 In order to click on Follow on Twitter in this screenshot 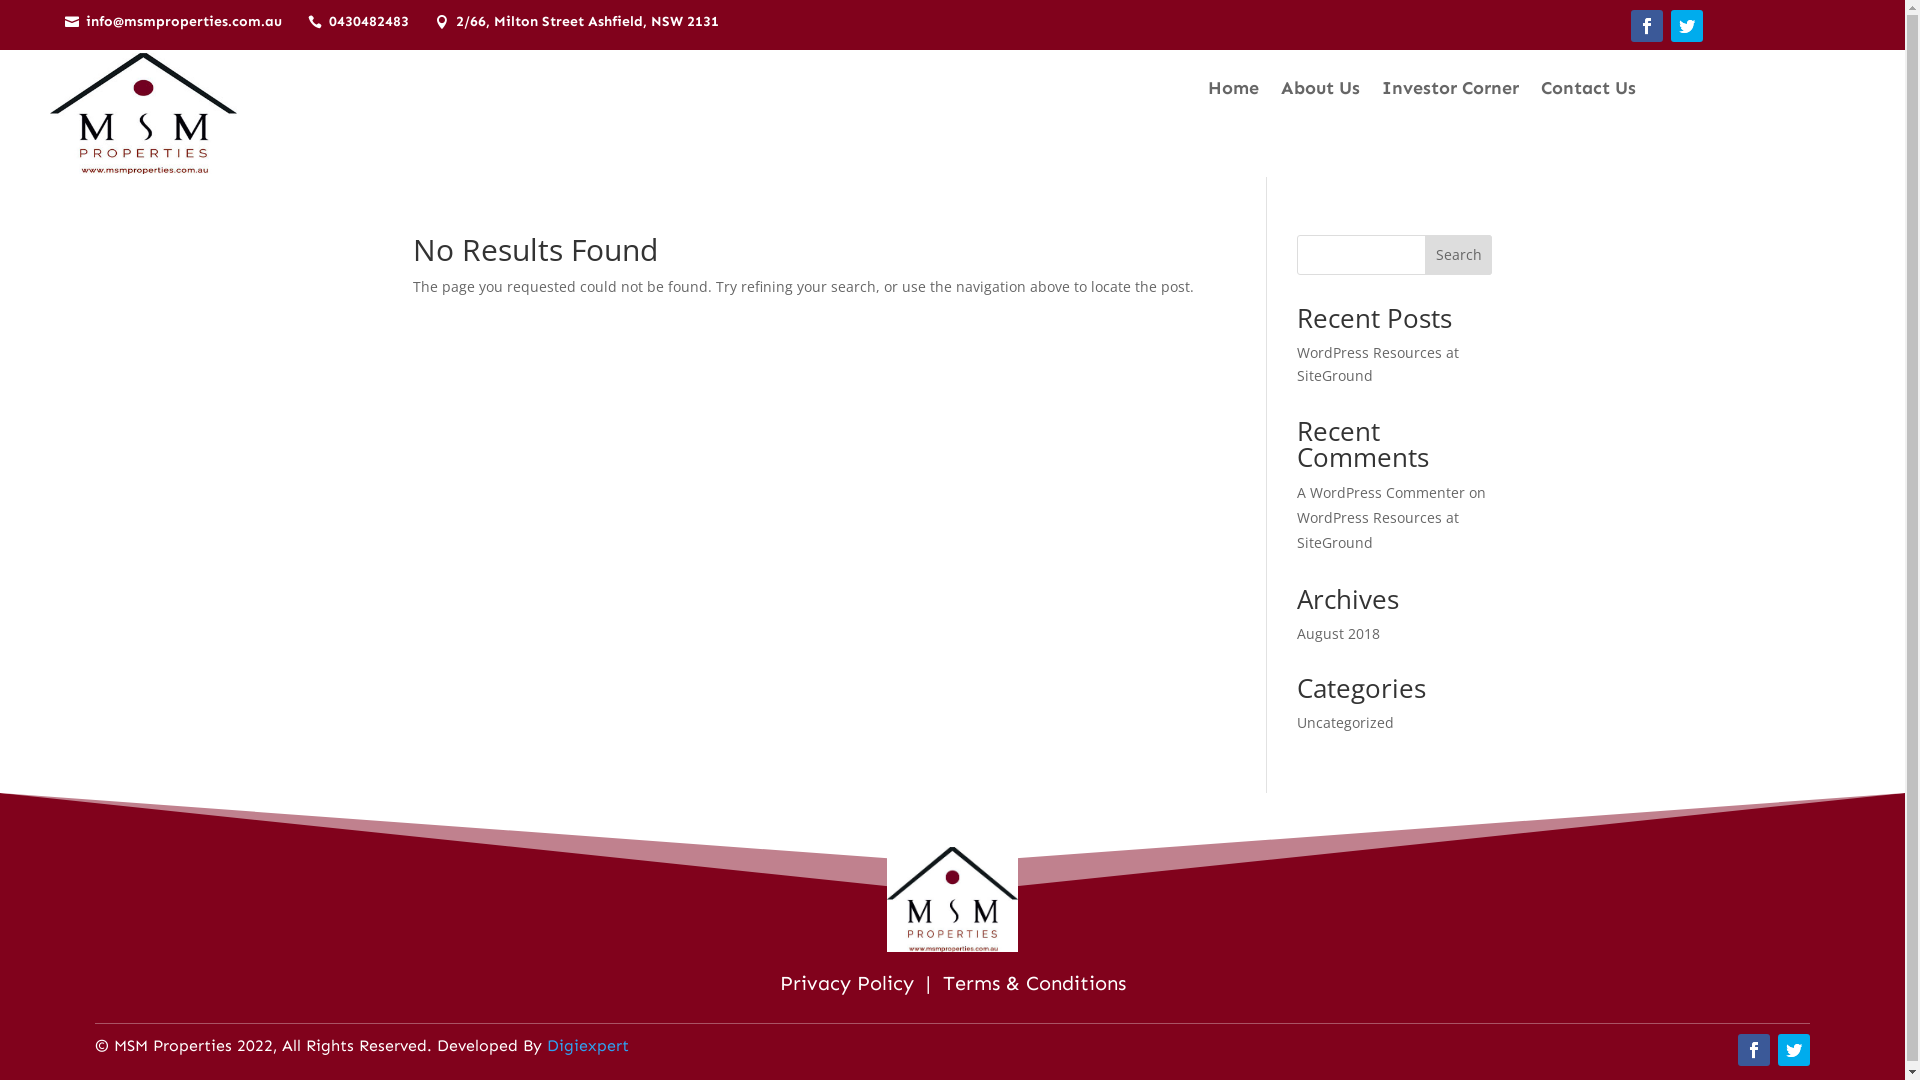, I will do `click(1687, 26)`.